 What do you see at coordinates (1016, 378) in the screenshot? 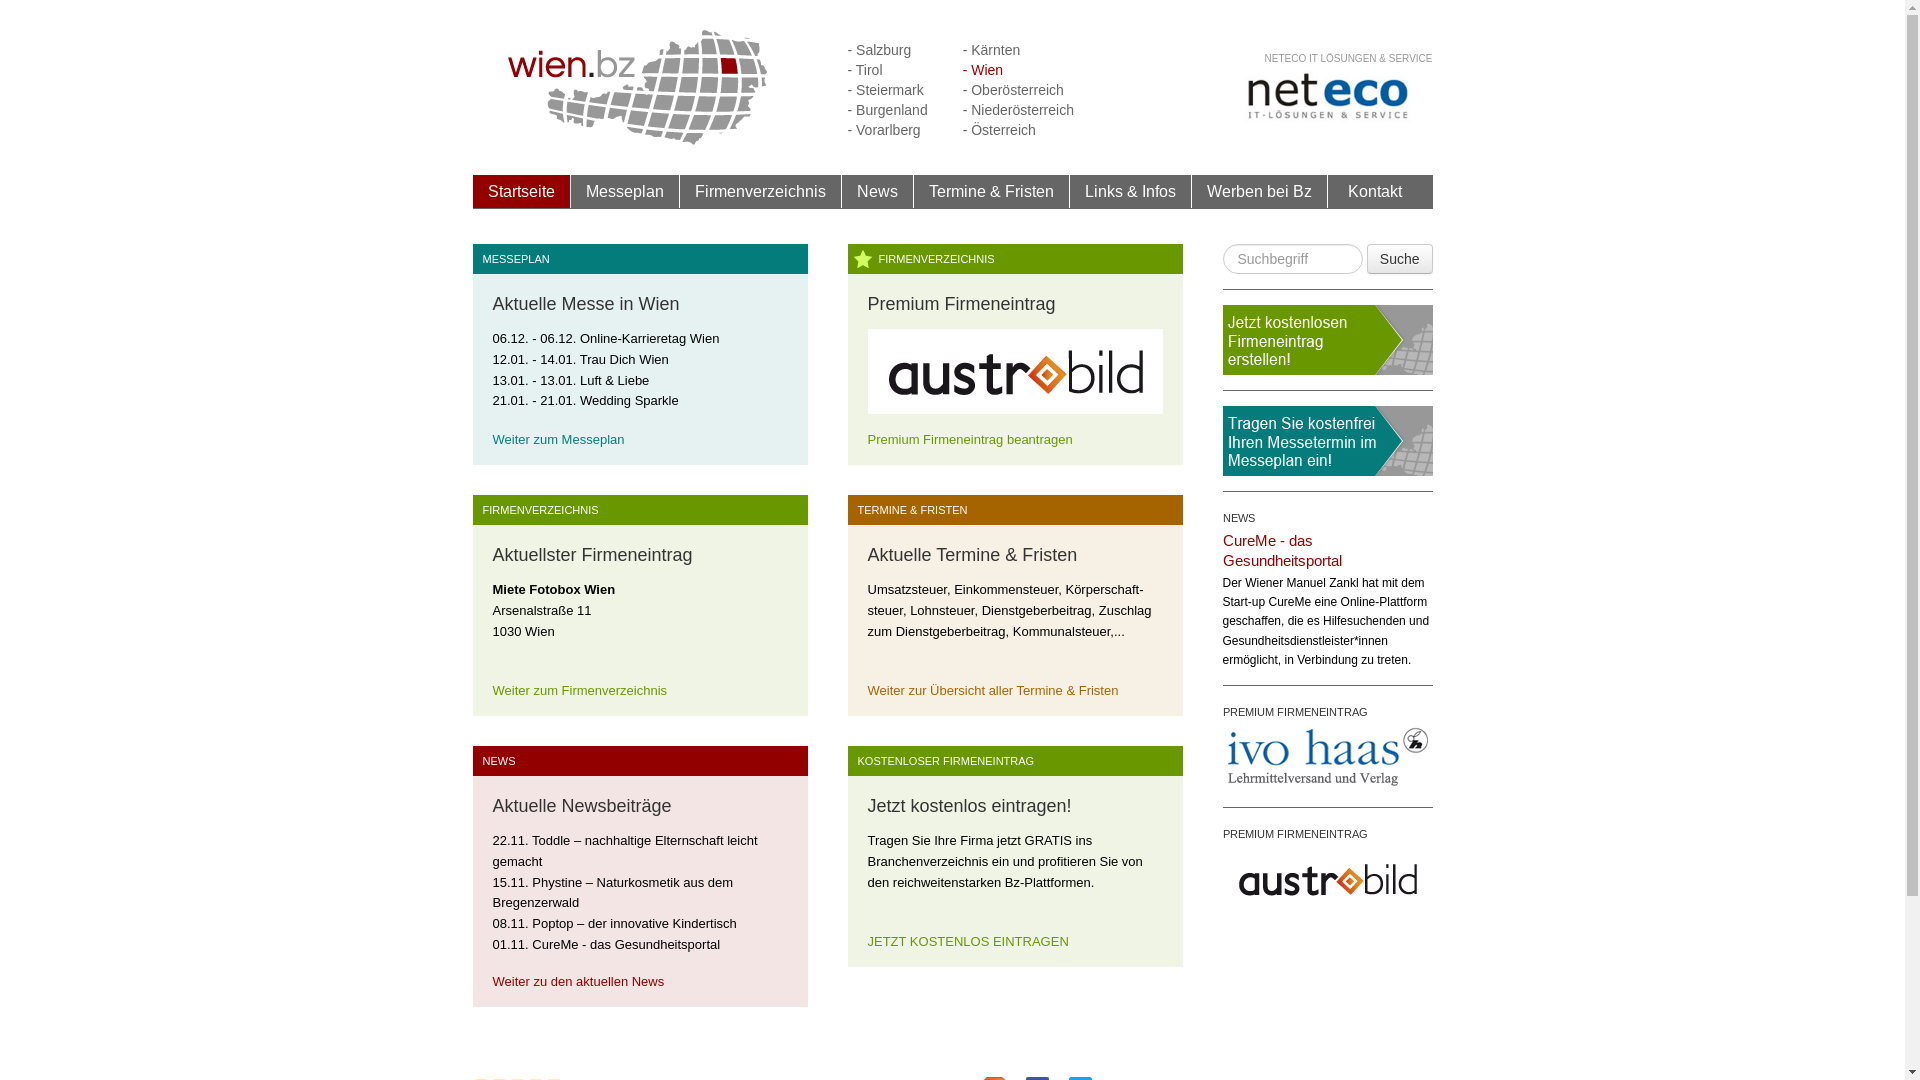
I see `AustroBild.at - ` at bounding box center [1016, 378].